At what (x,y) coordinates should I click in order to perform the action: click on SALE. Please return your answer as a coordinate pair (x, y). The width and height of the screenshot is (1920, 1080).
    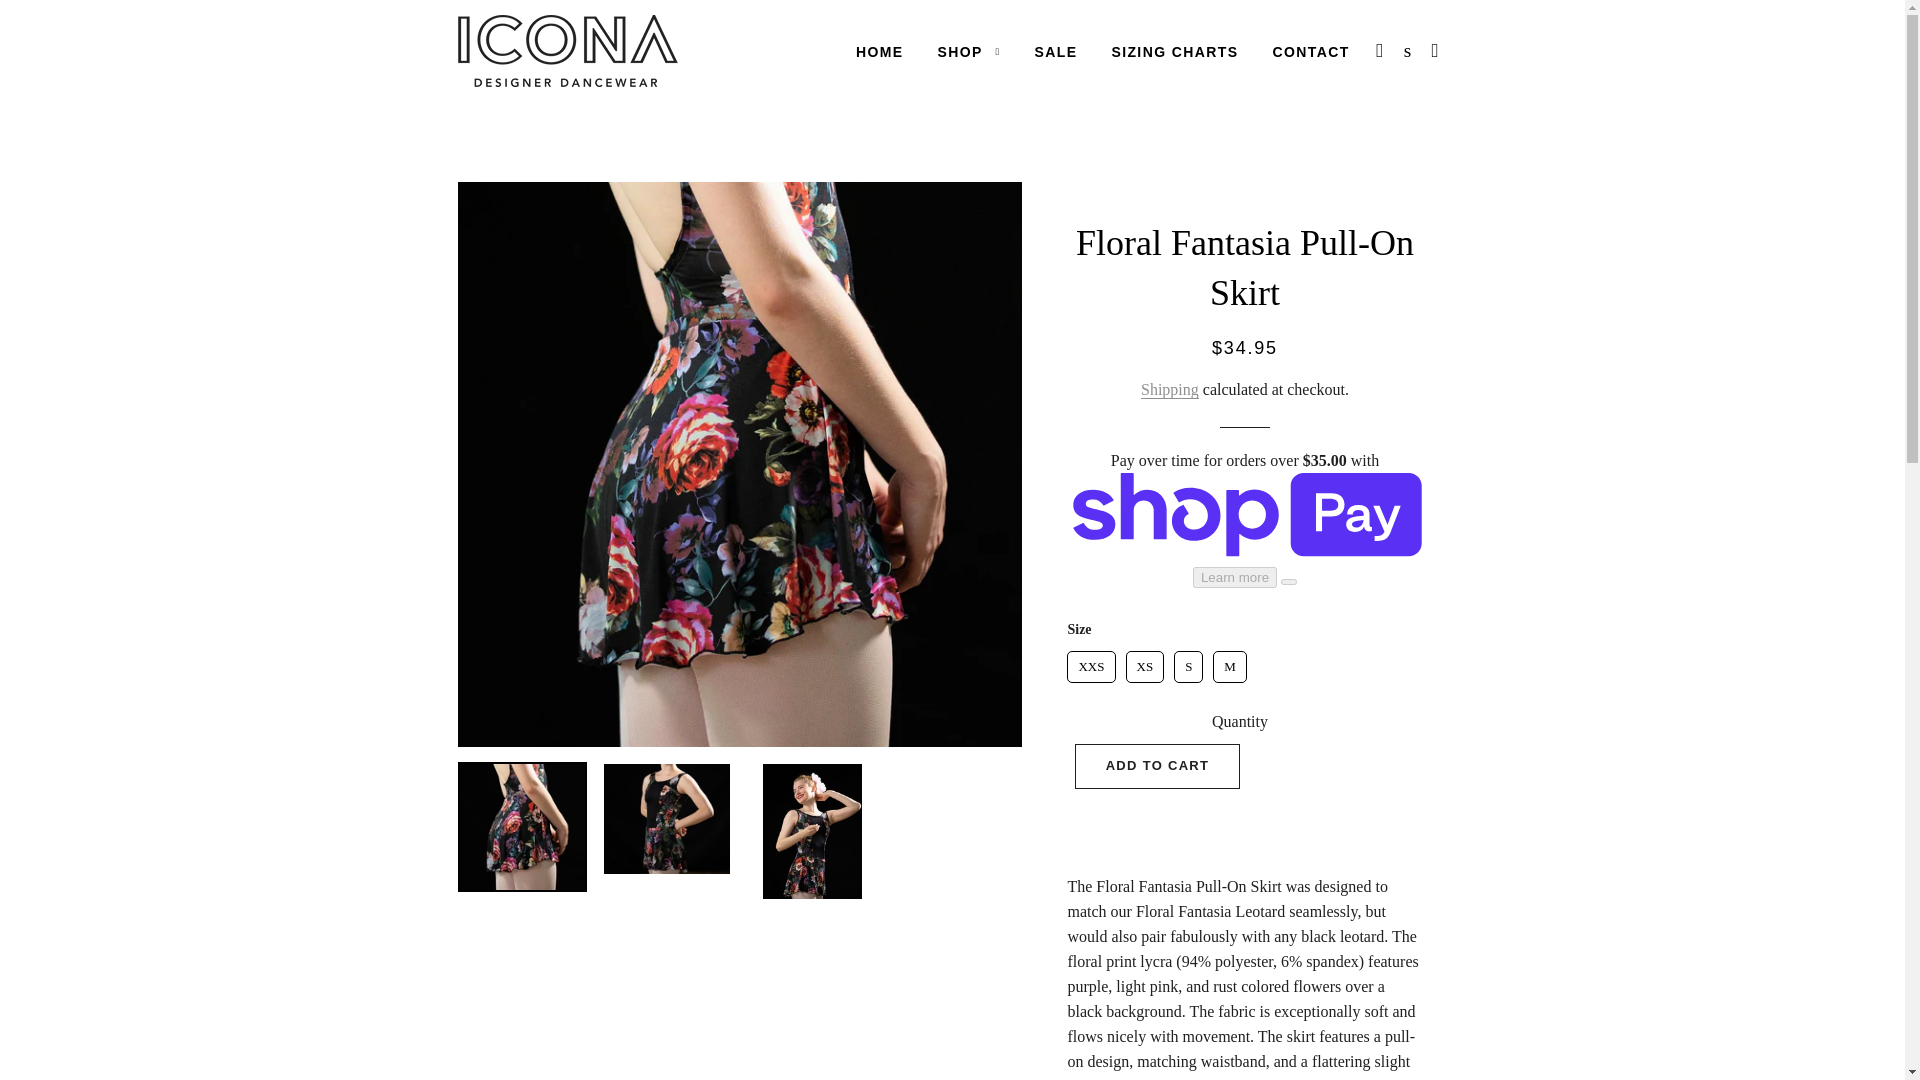
    Looking at the image, I should click on (1056, 52).